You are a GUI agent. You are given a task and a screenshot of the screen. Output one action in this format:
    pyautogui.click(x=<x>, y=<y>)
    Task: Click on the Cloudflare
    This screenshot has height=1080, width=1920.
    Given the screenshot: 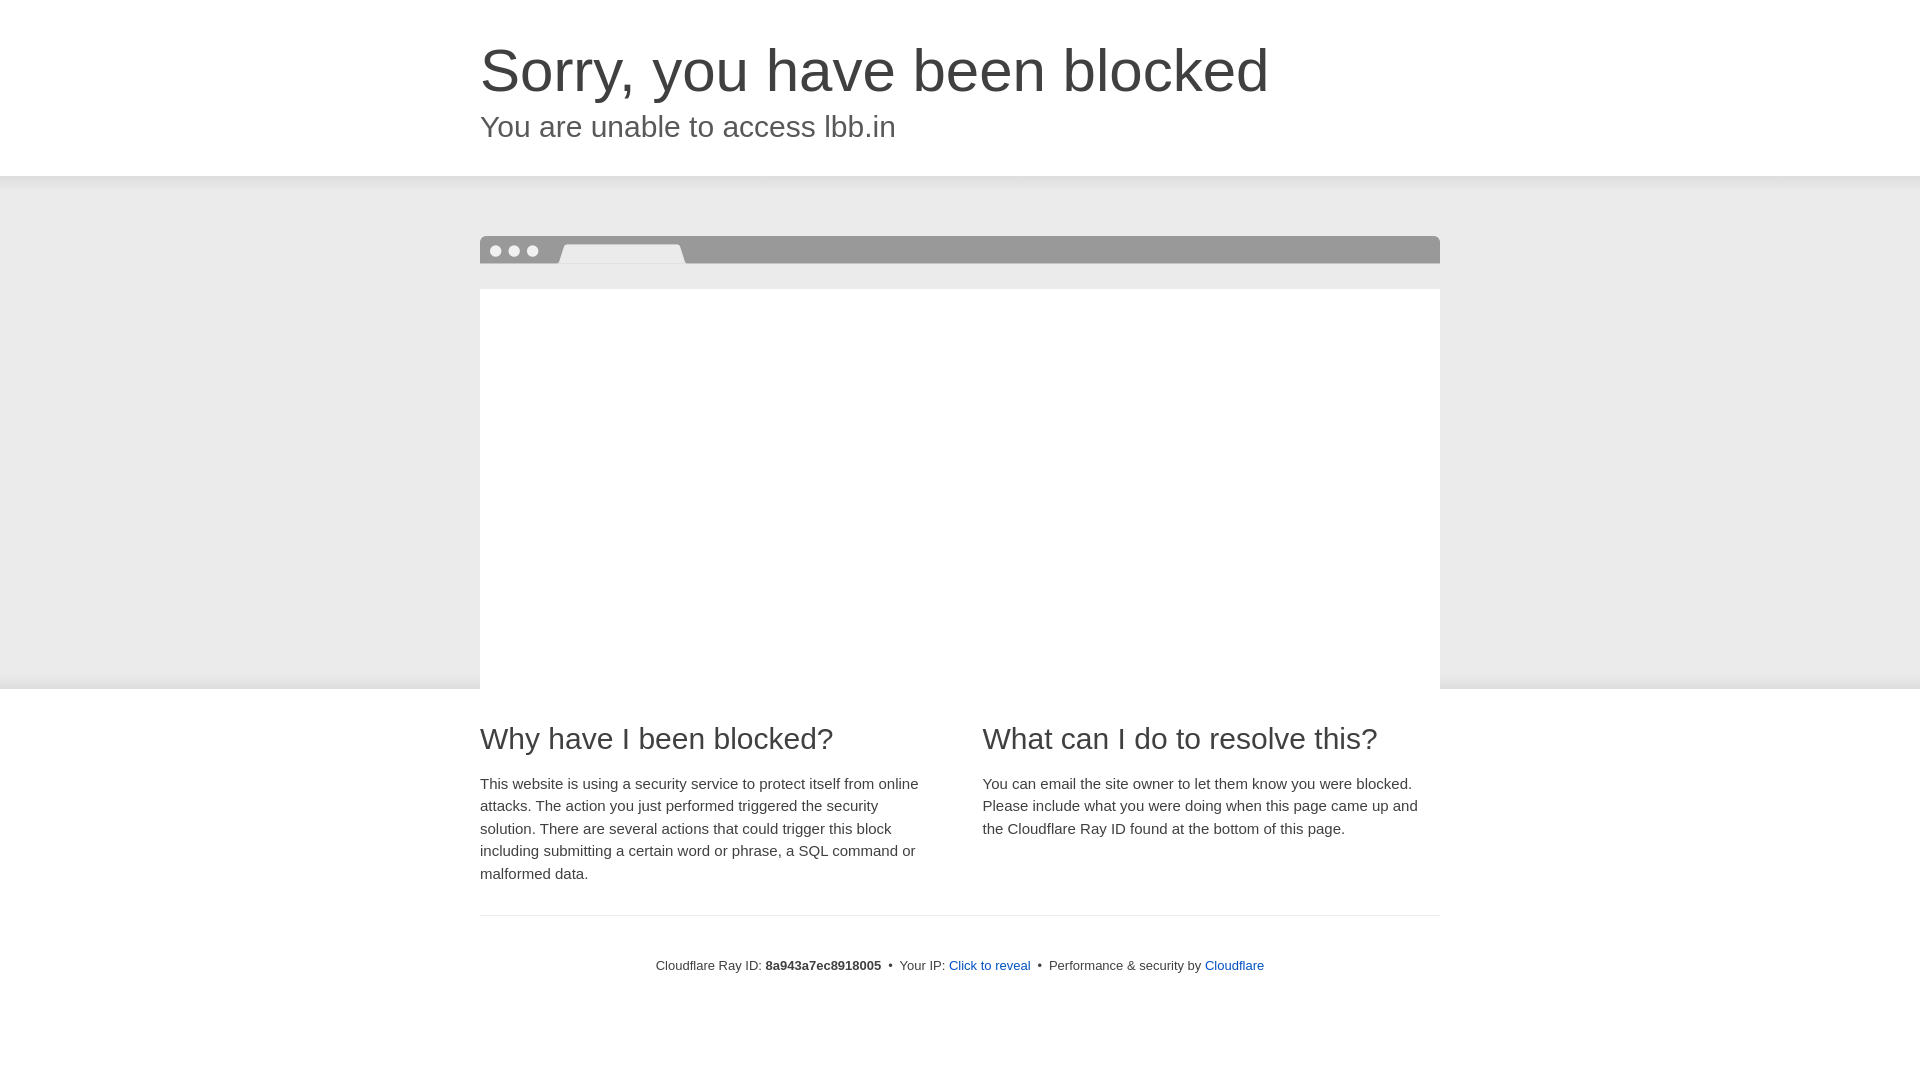 What is the action you would take?
    pyautogui.click(x=1234, y=965)
    